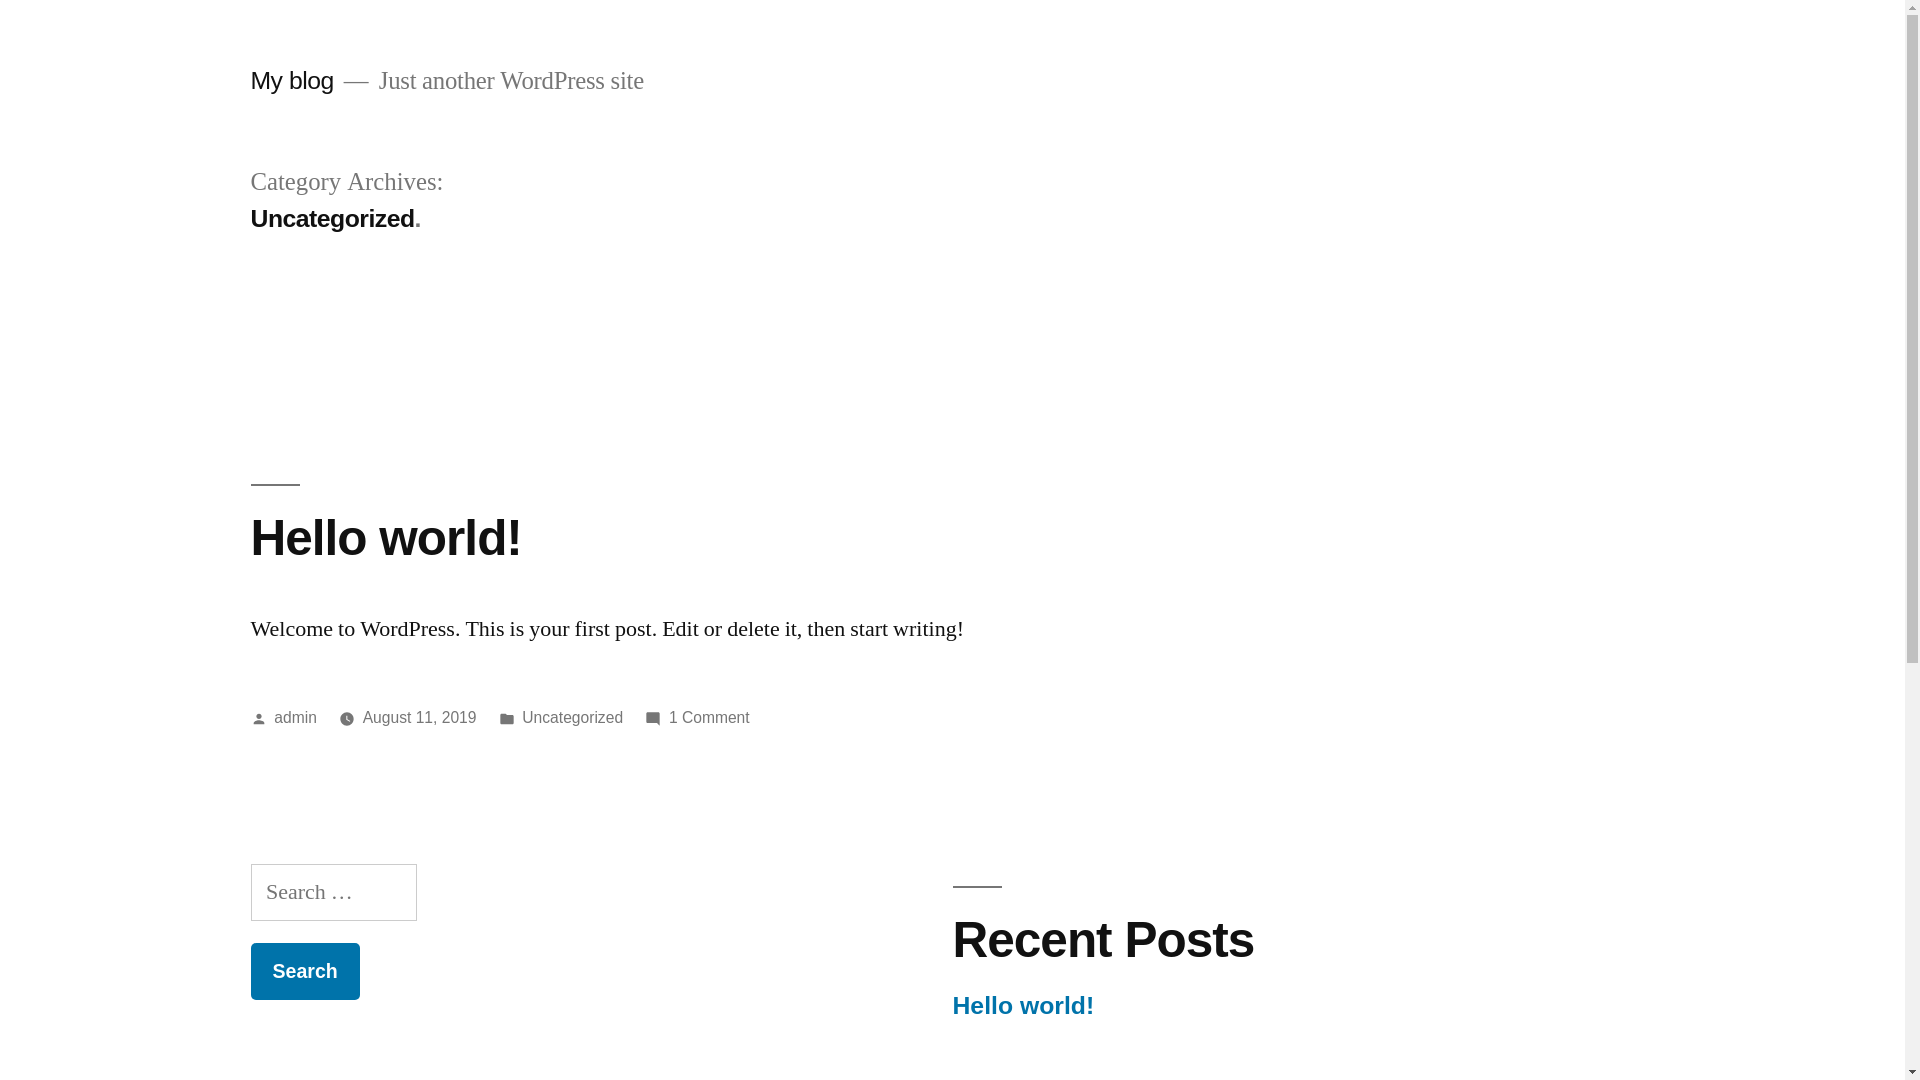 This screenshot has width=1920, height=1080. I want to click on Uncategorized, so click(572, 718).